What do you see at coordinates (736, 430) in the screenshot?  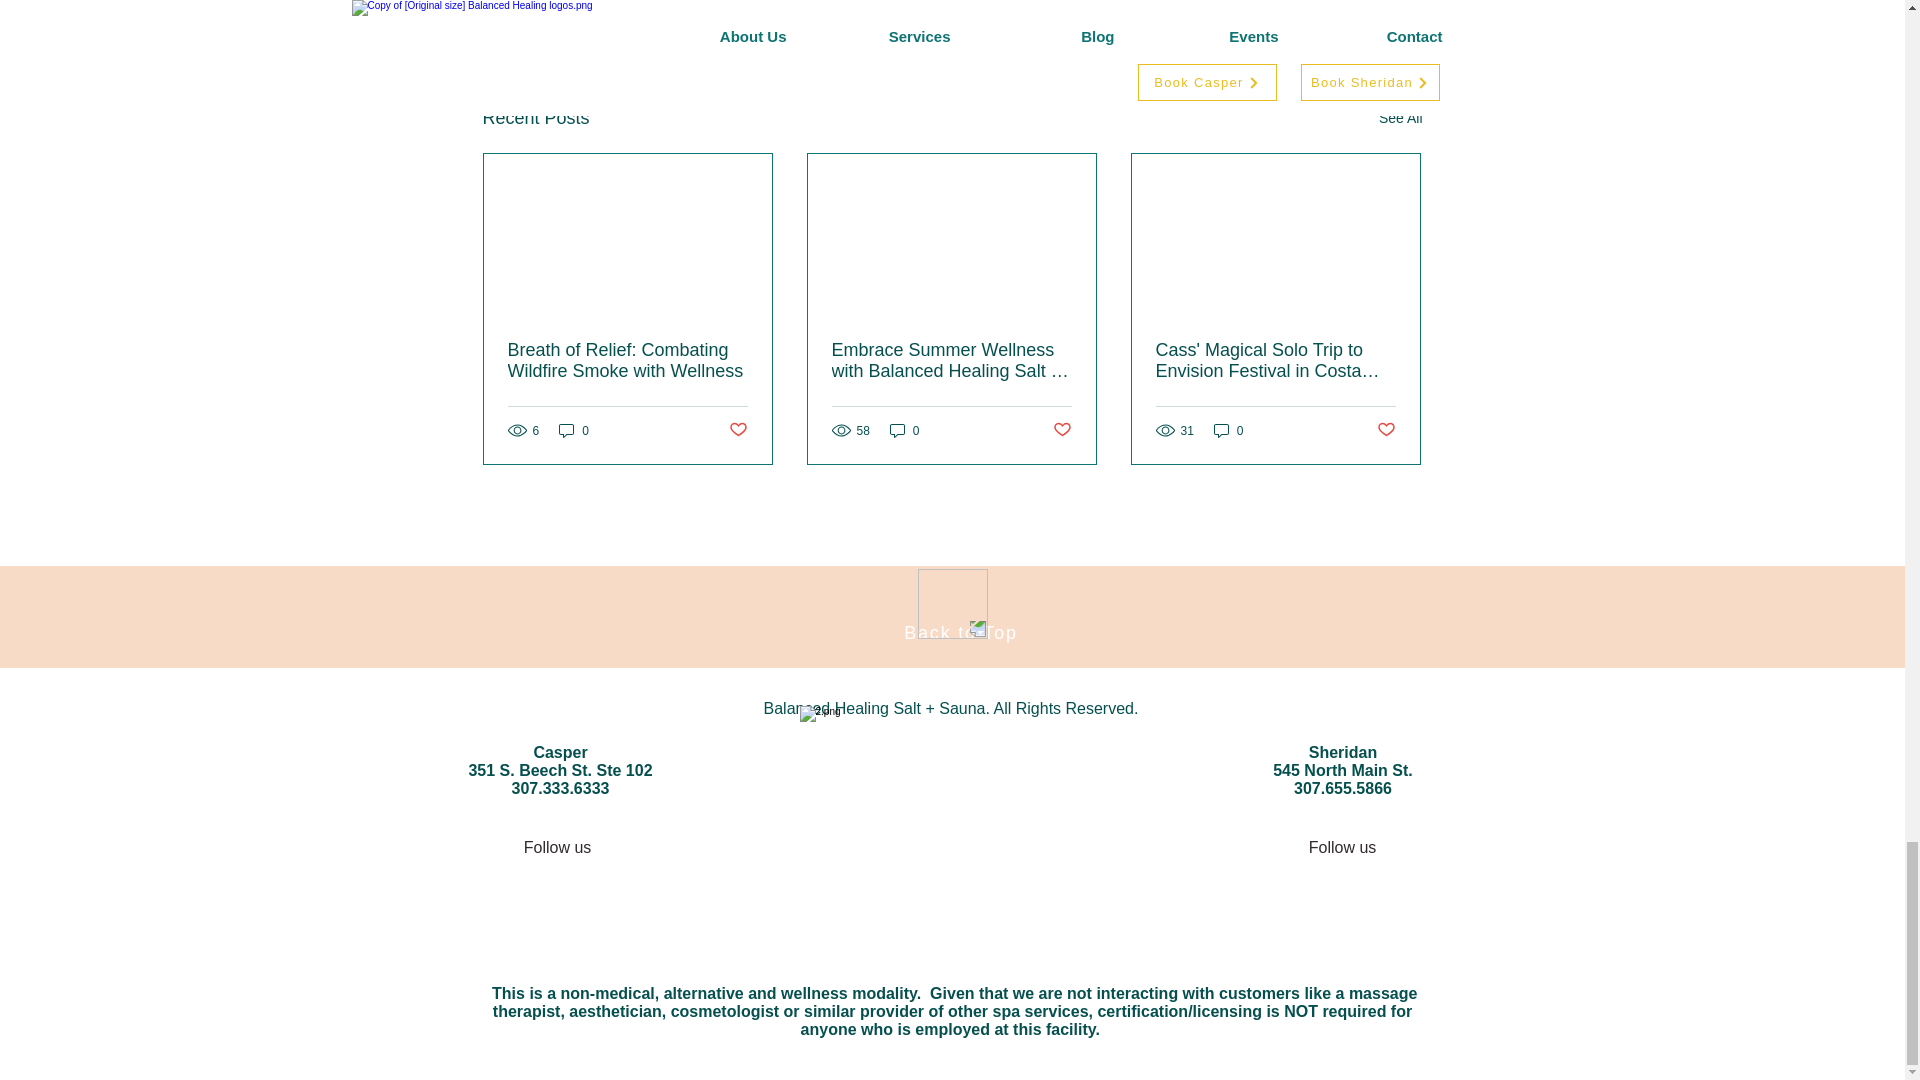 I see `Post not marked as liked` at bounding box center [736, 430].